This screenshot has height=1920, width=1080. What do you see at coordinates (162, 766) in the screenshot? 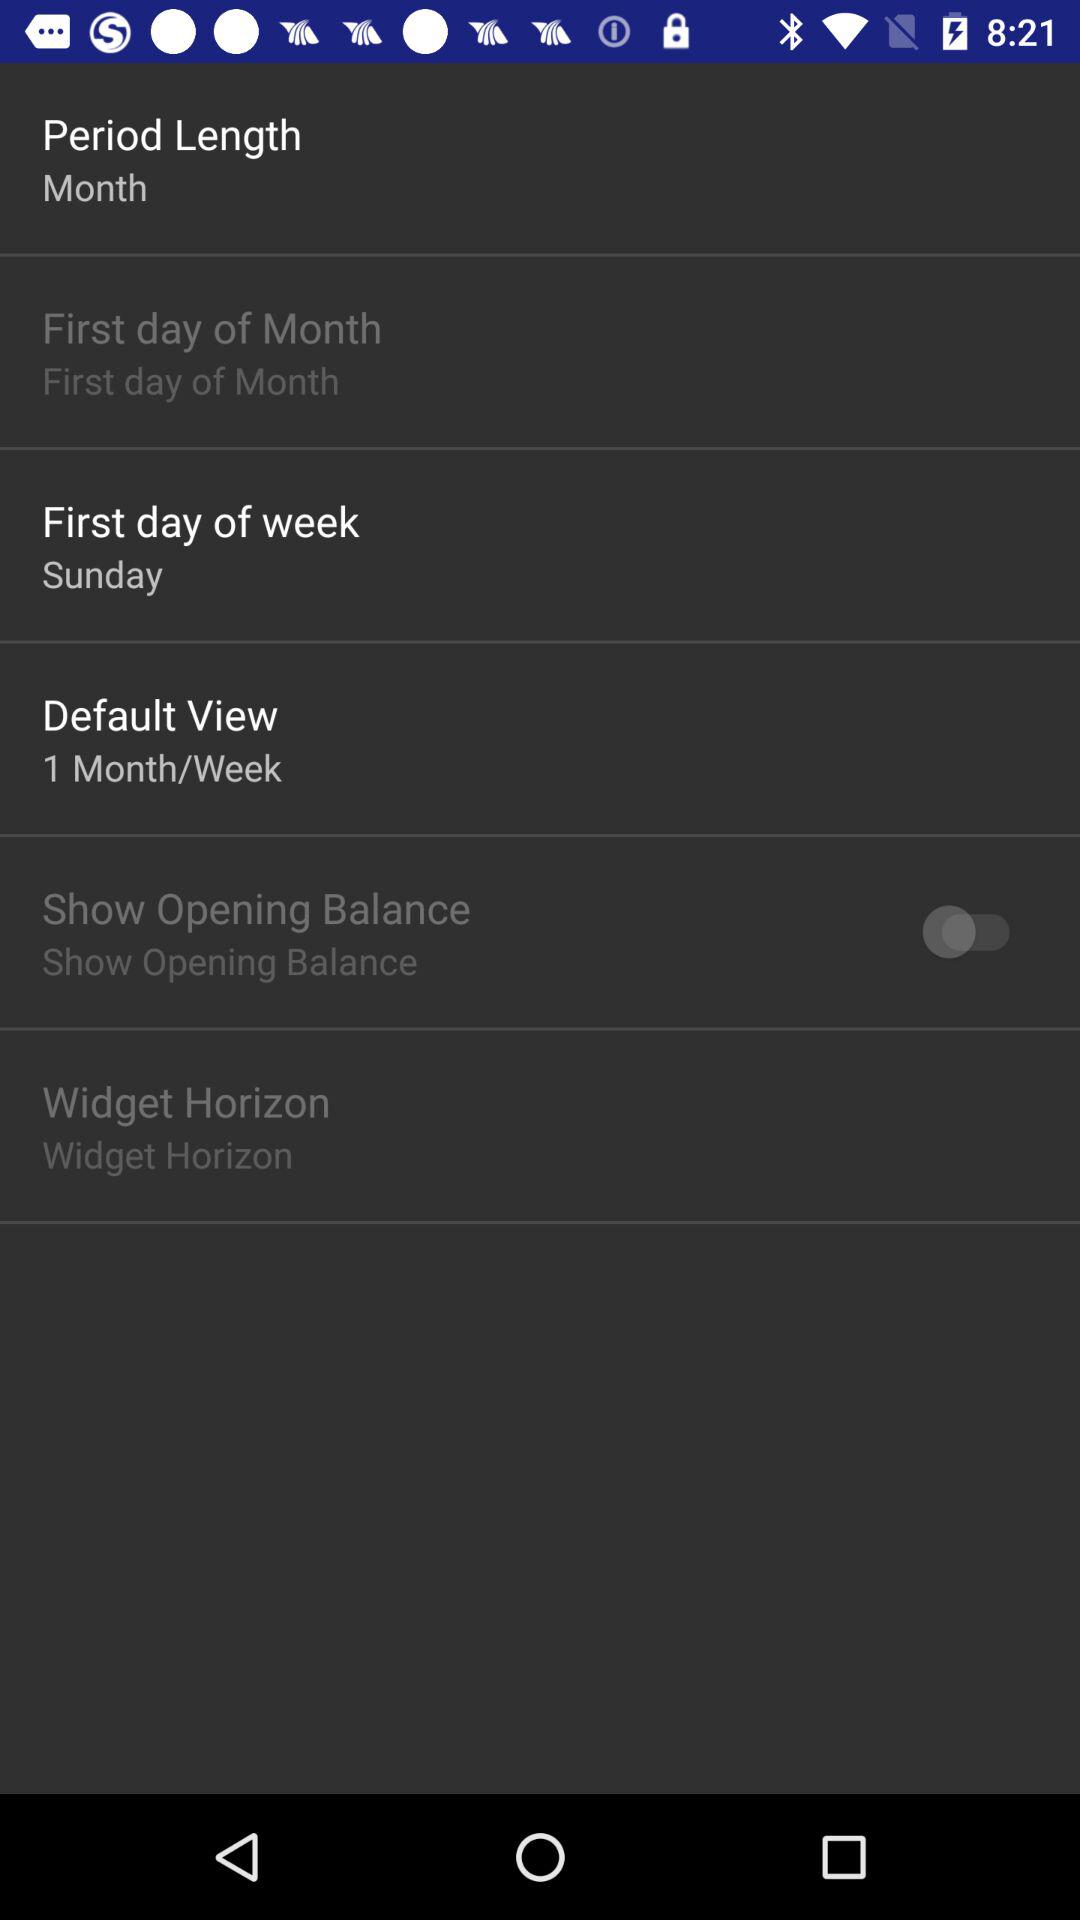
I see `launch icon below default view item` at bounding box center [162, 766].